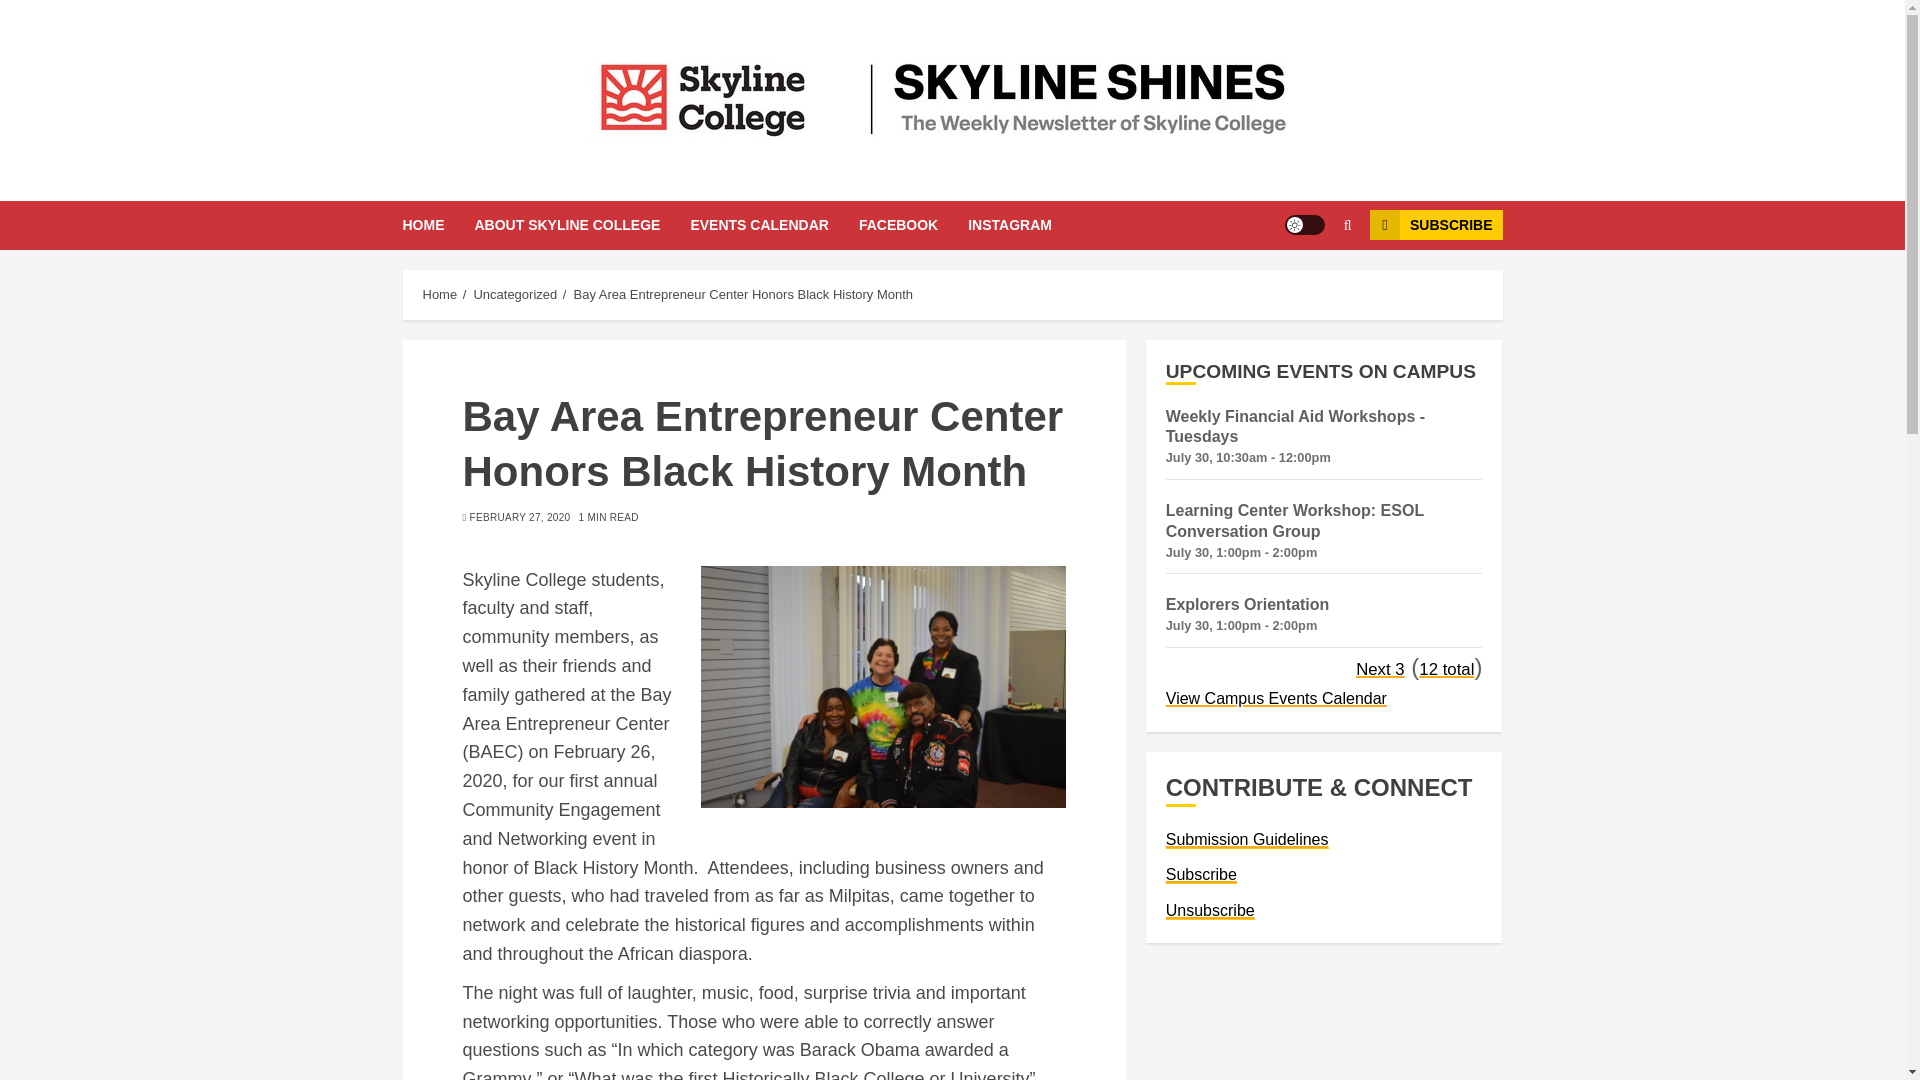 The image size is (1920, 1080). What do you see at coordinates (1436, 224) in the screenshot?
I see `SUBSCRIBE` at bounding box center [1436, 224].